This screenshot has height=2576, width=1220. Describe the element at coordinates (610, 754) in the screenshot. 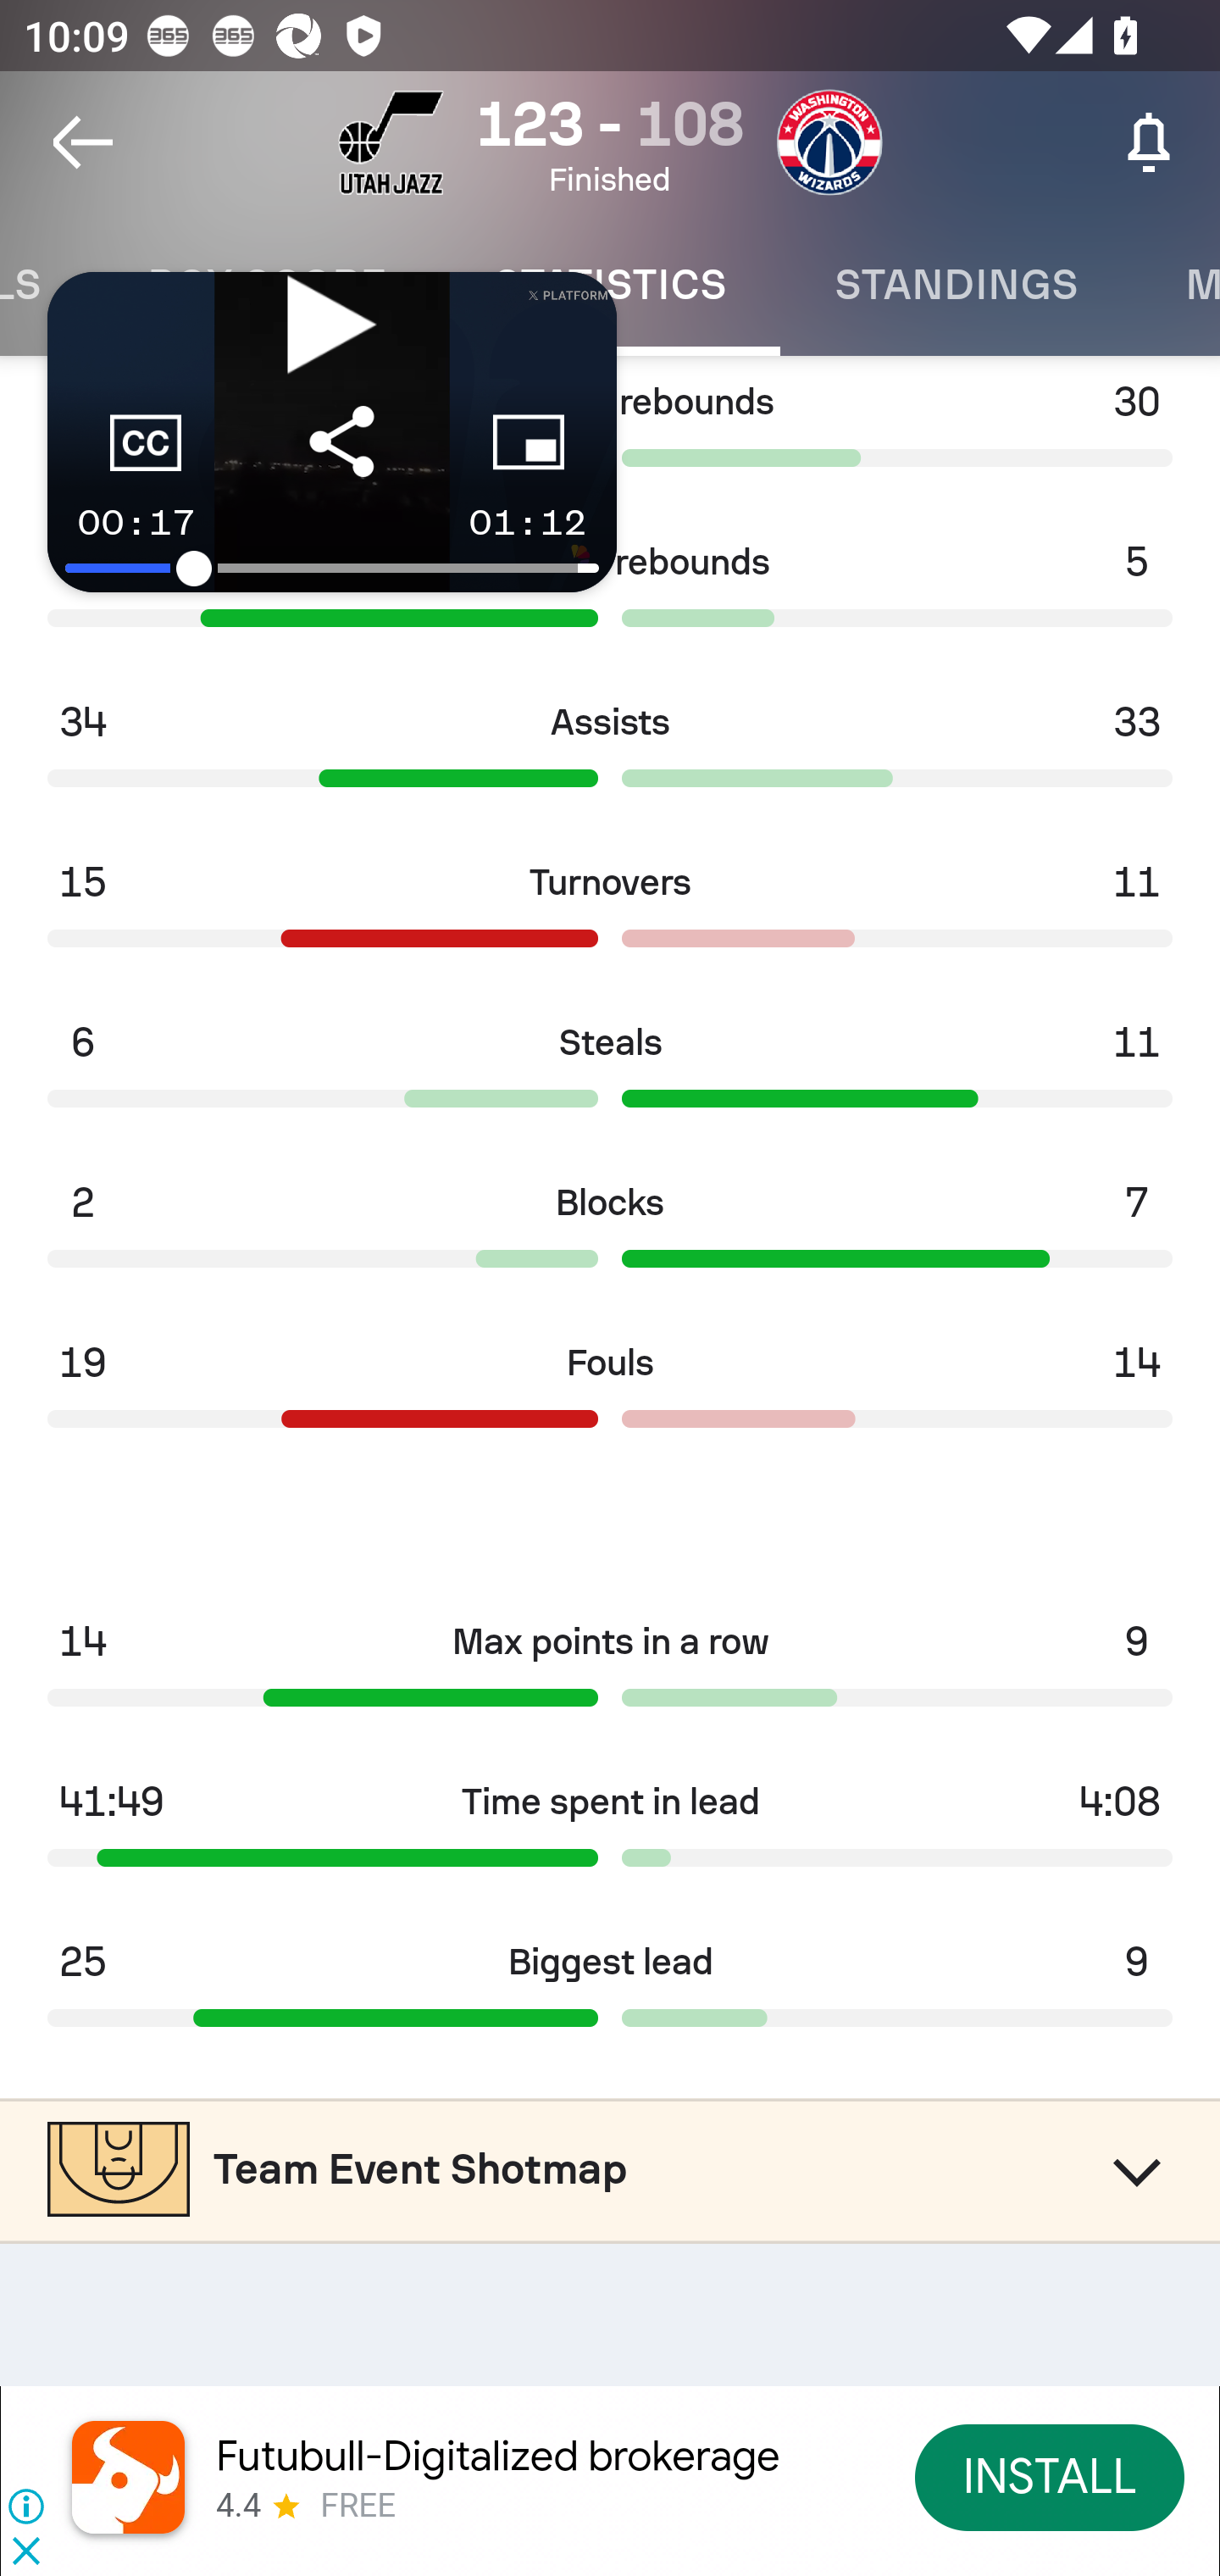

I see `34 Assists 33 507.0 492.0` at that location.